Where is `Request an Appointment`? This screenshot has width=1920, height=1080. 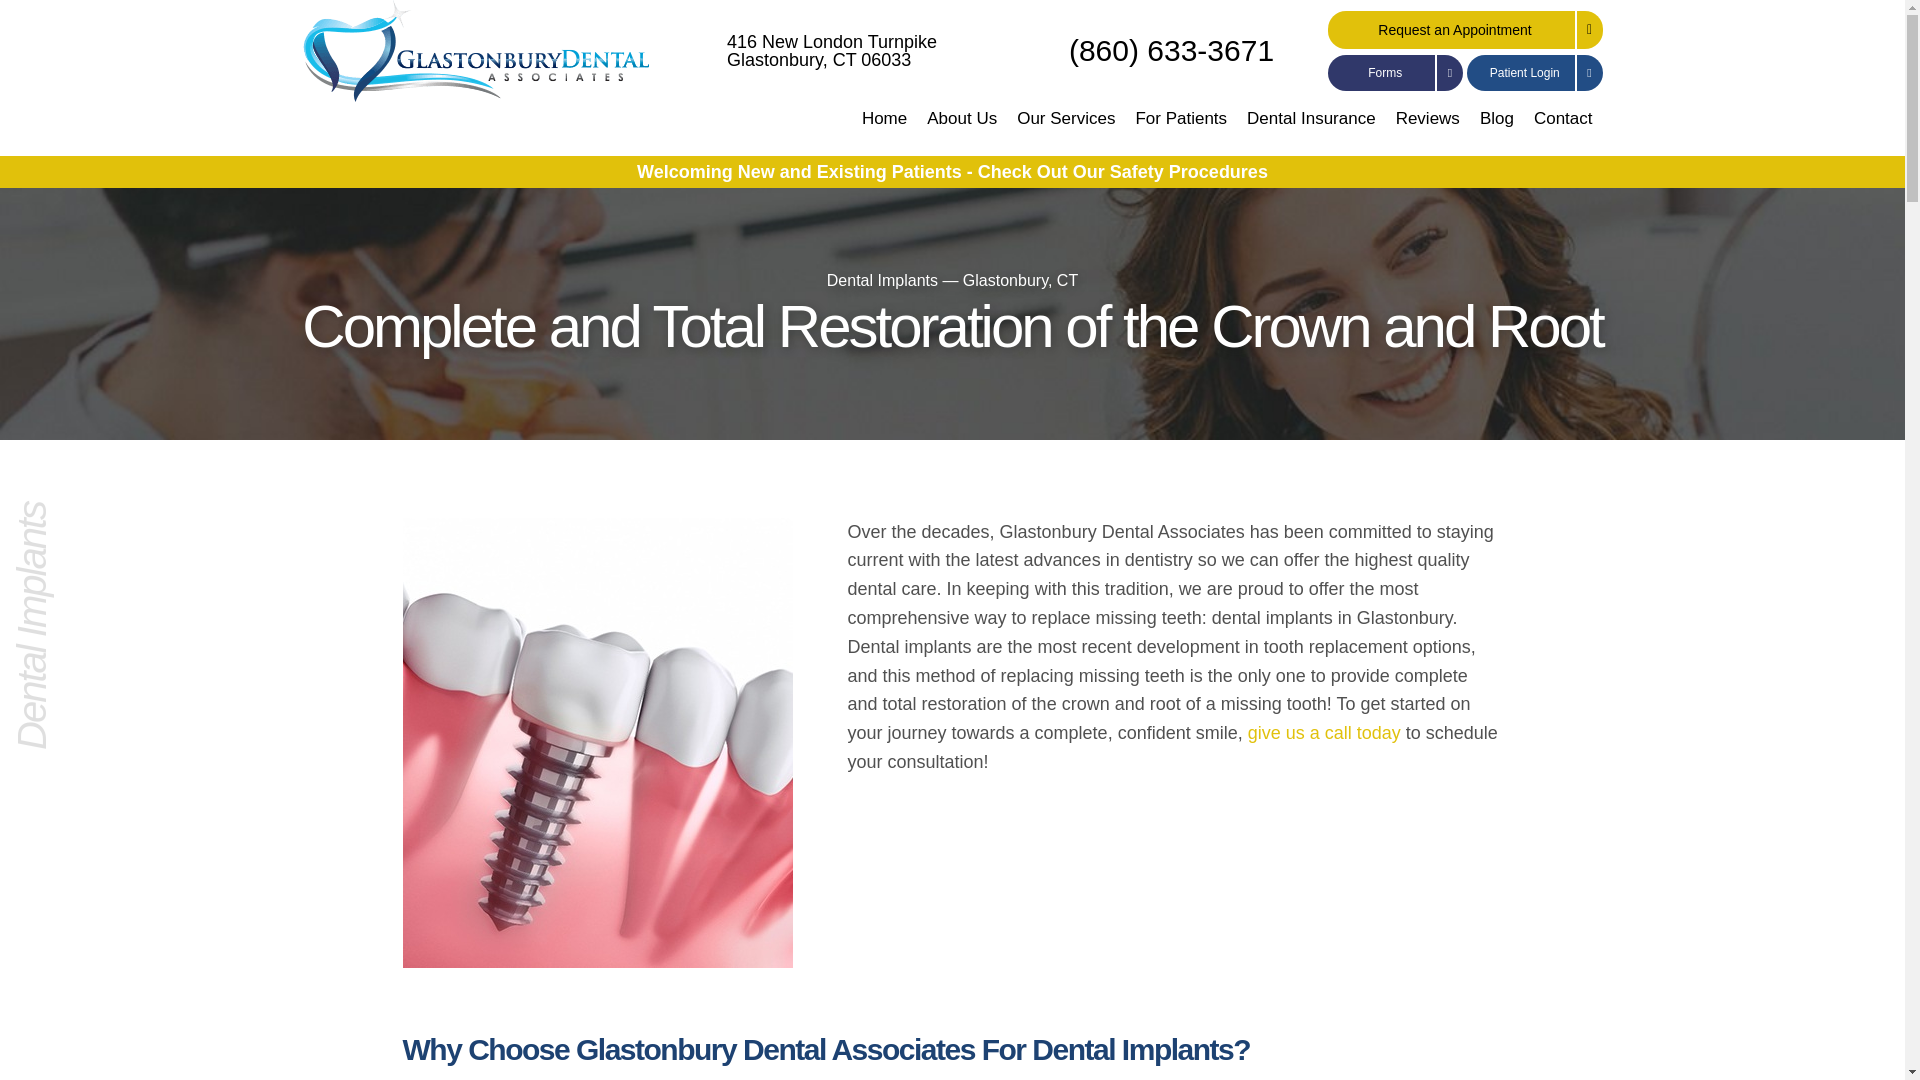
Request an Appointment is located at coordinates (1466, 29).